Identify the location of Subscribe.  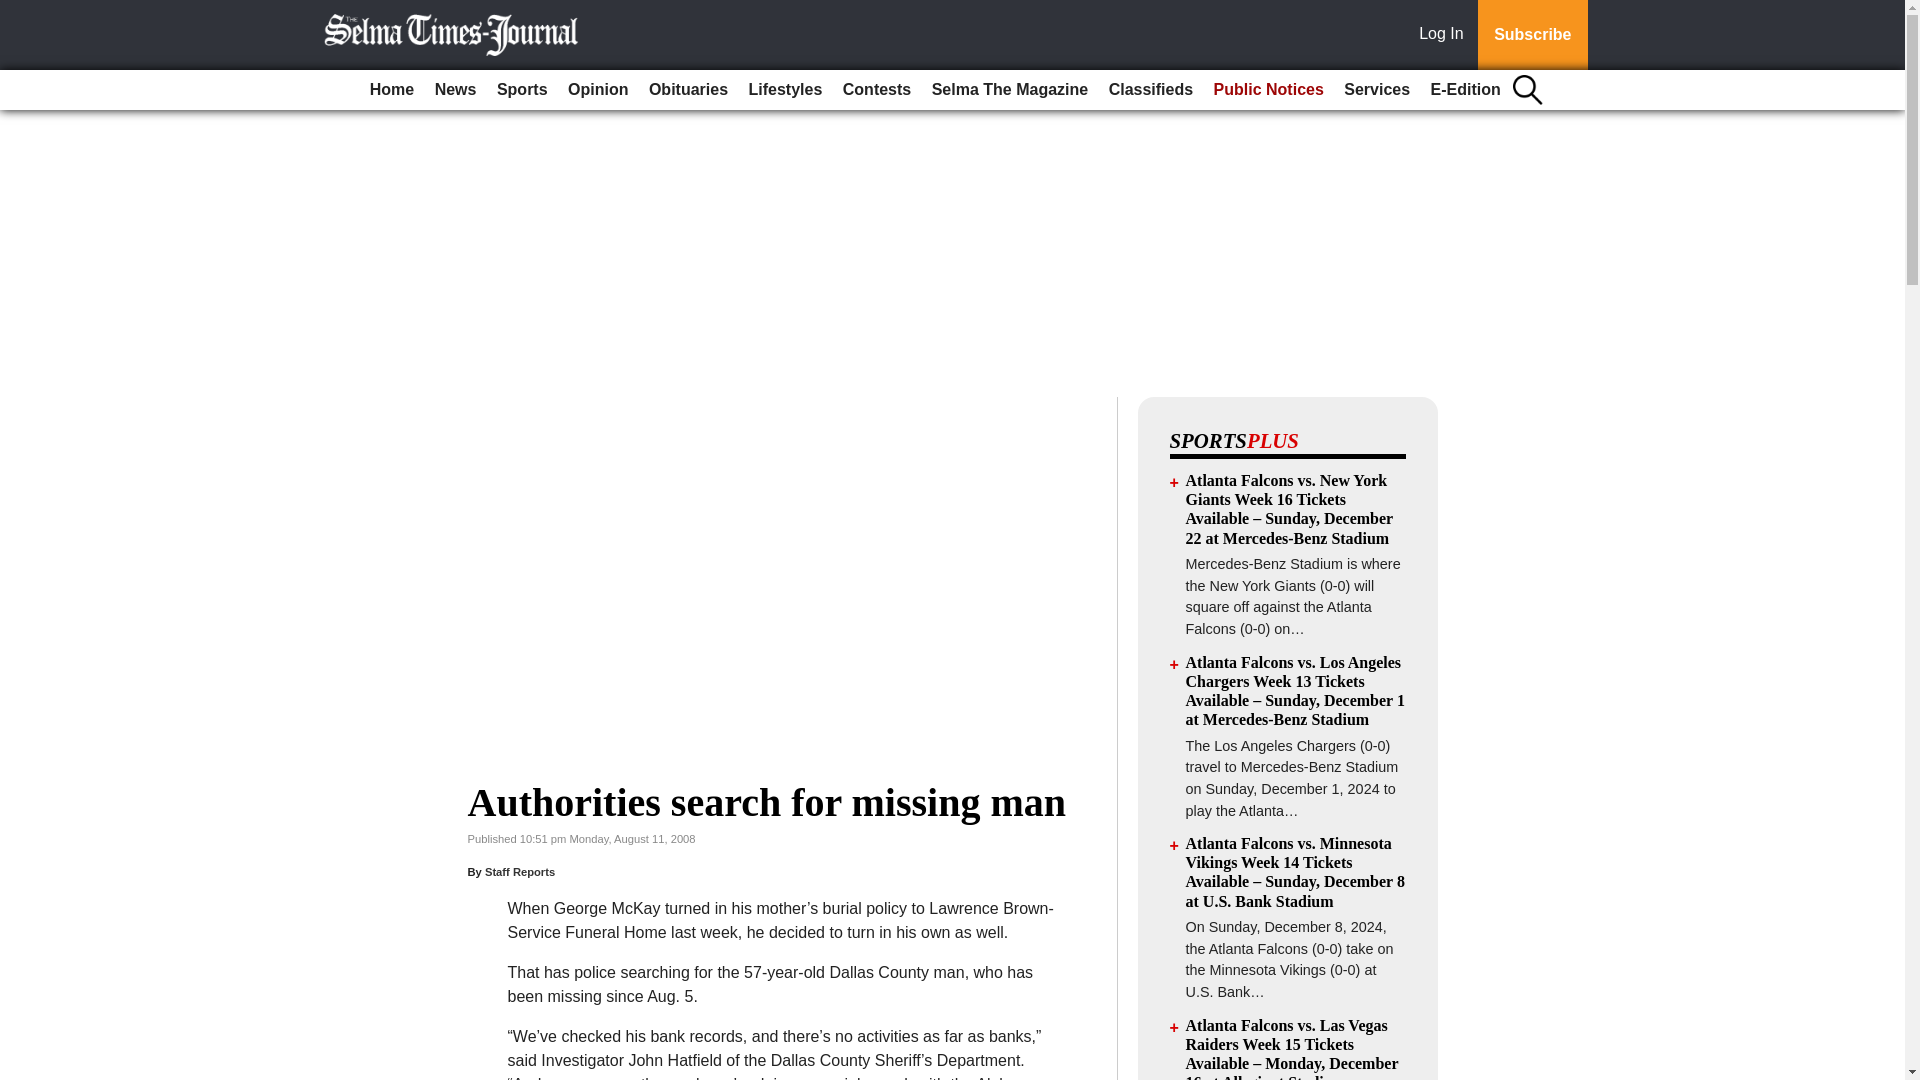
(1532, 35).